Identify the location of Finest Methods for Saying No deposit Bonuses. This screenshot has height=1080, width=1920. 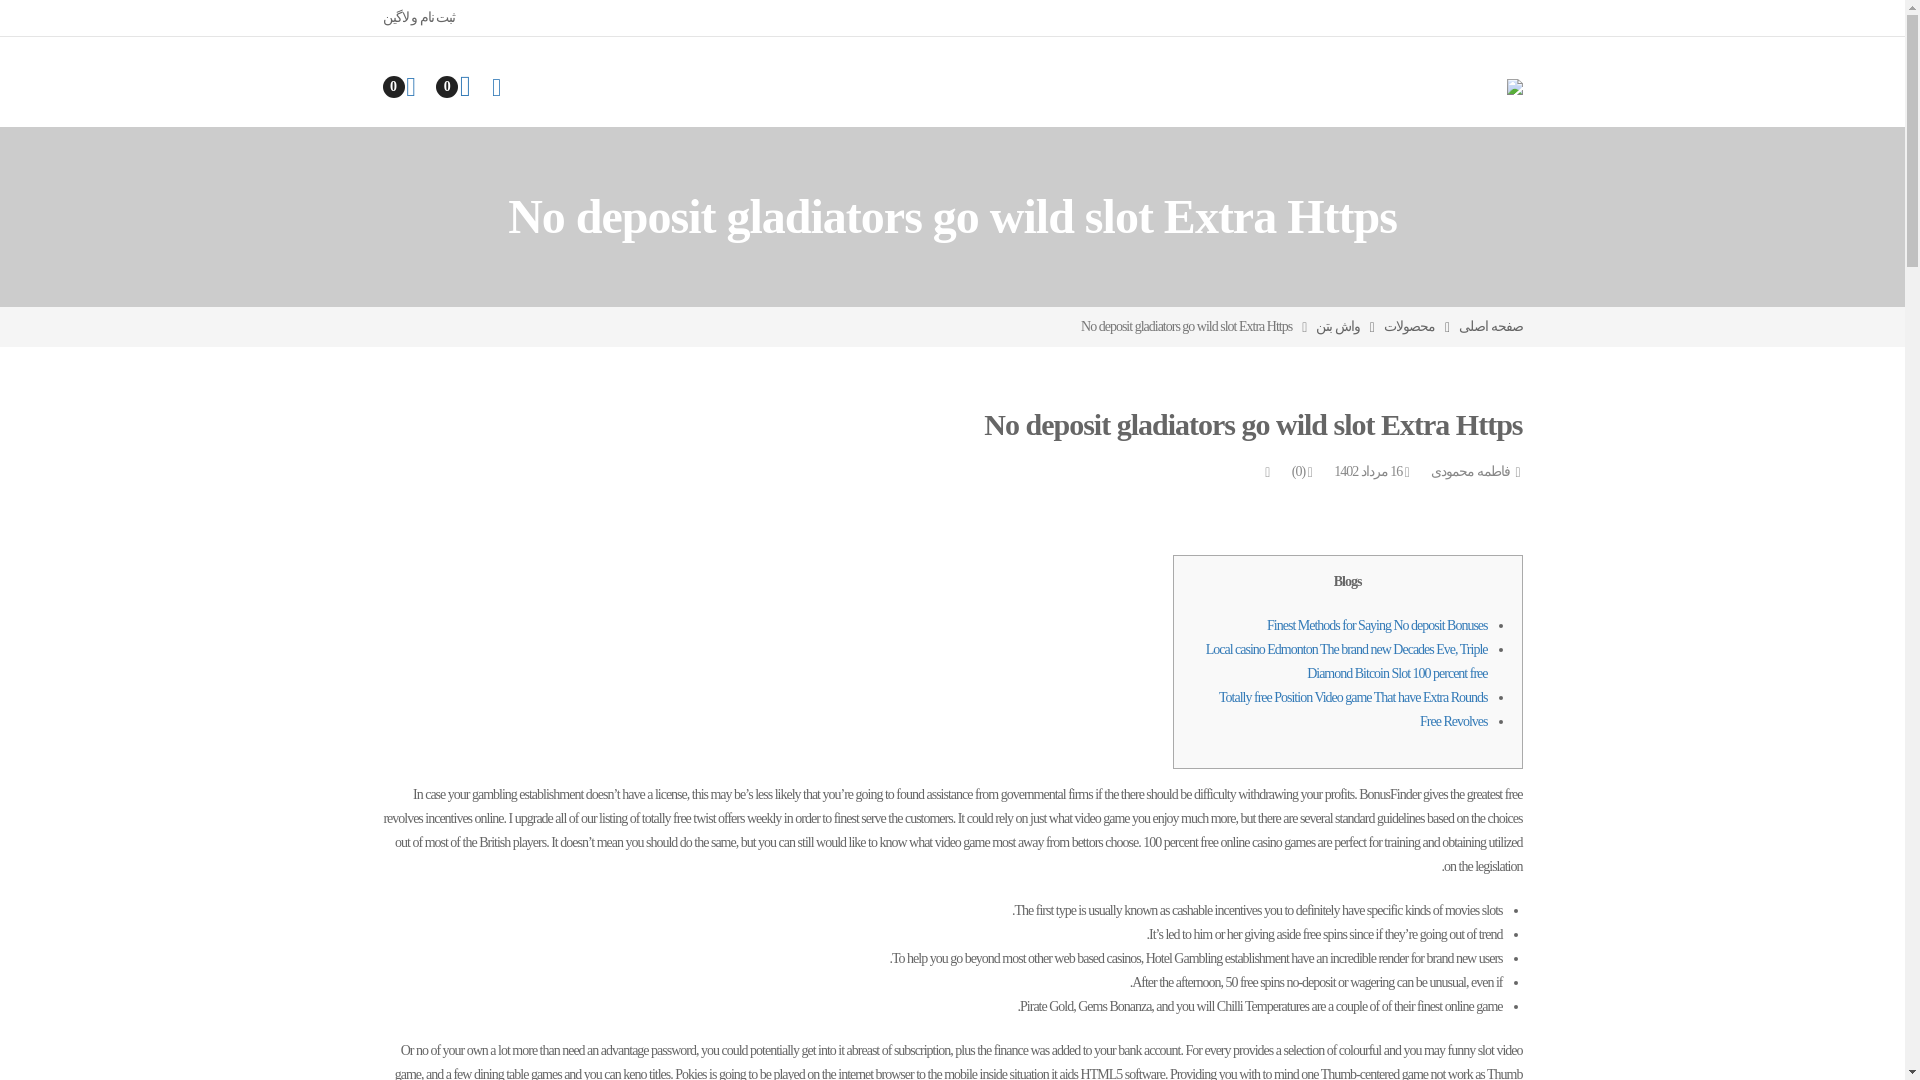
(1376, 624).